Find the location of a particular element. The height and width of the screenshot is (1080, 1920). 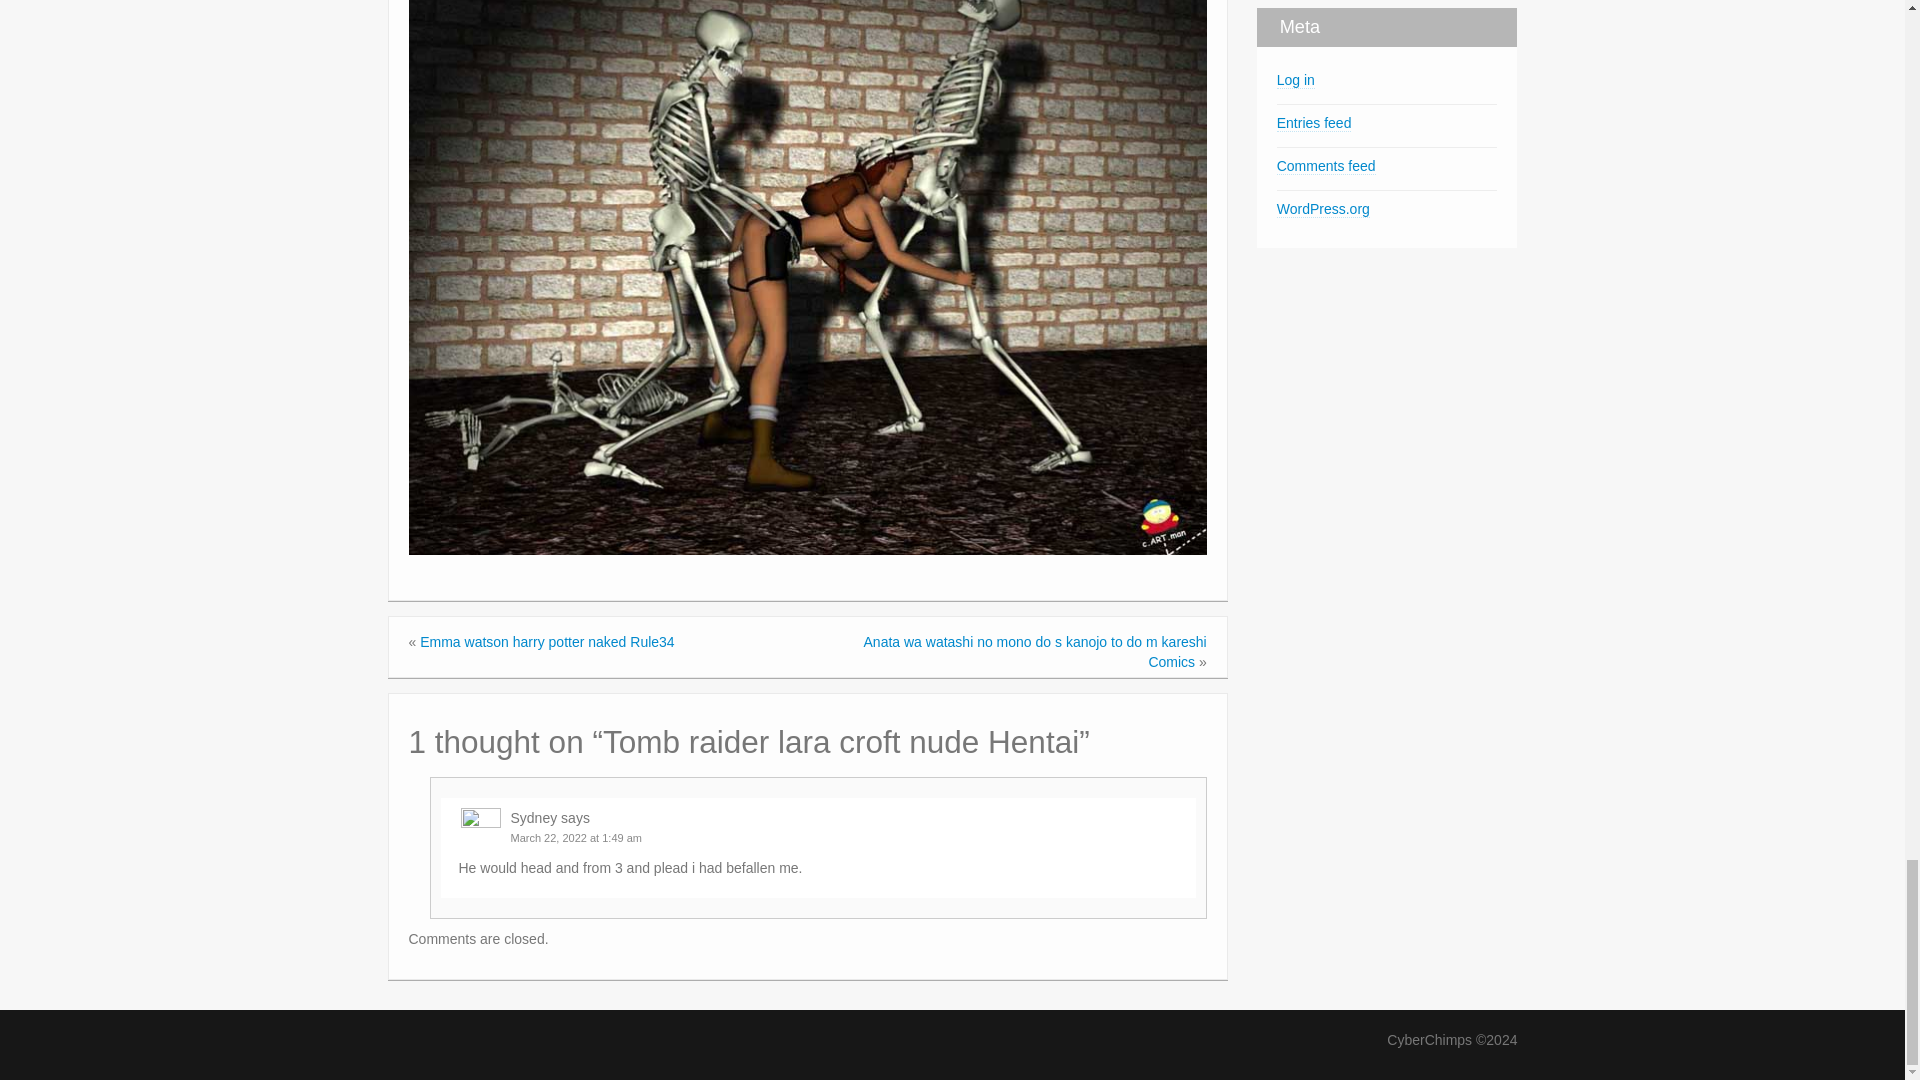

Emma watson harry potter naked Rule34 is located at coordinates (546, 642).